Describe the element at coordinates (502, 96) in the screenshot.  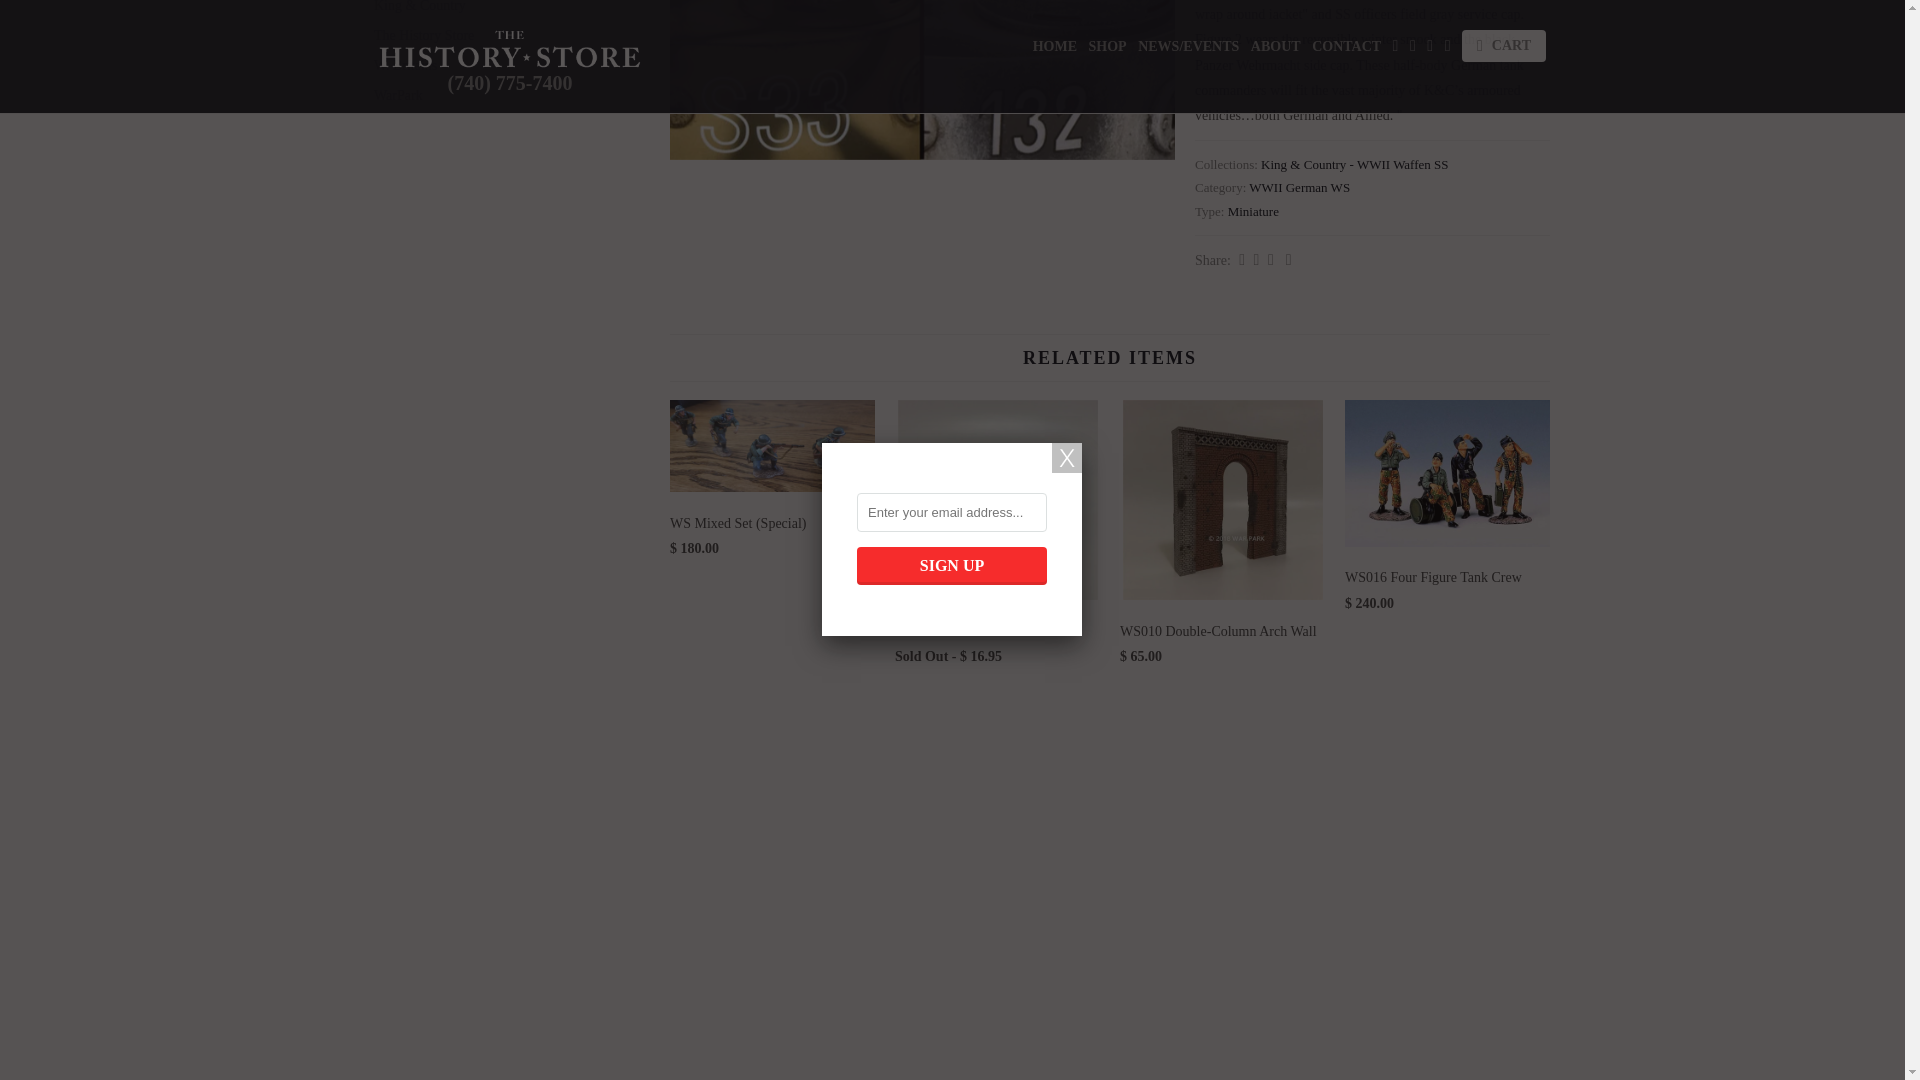
I see `WarPark` at that location.